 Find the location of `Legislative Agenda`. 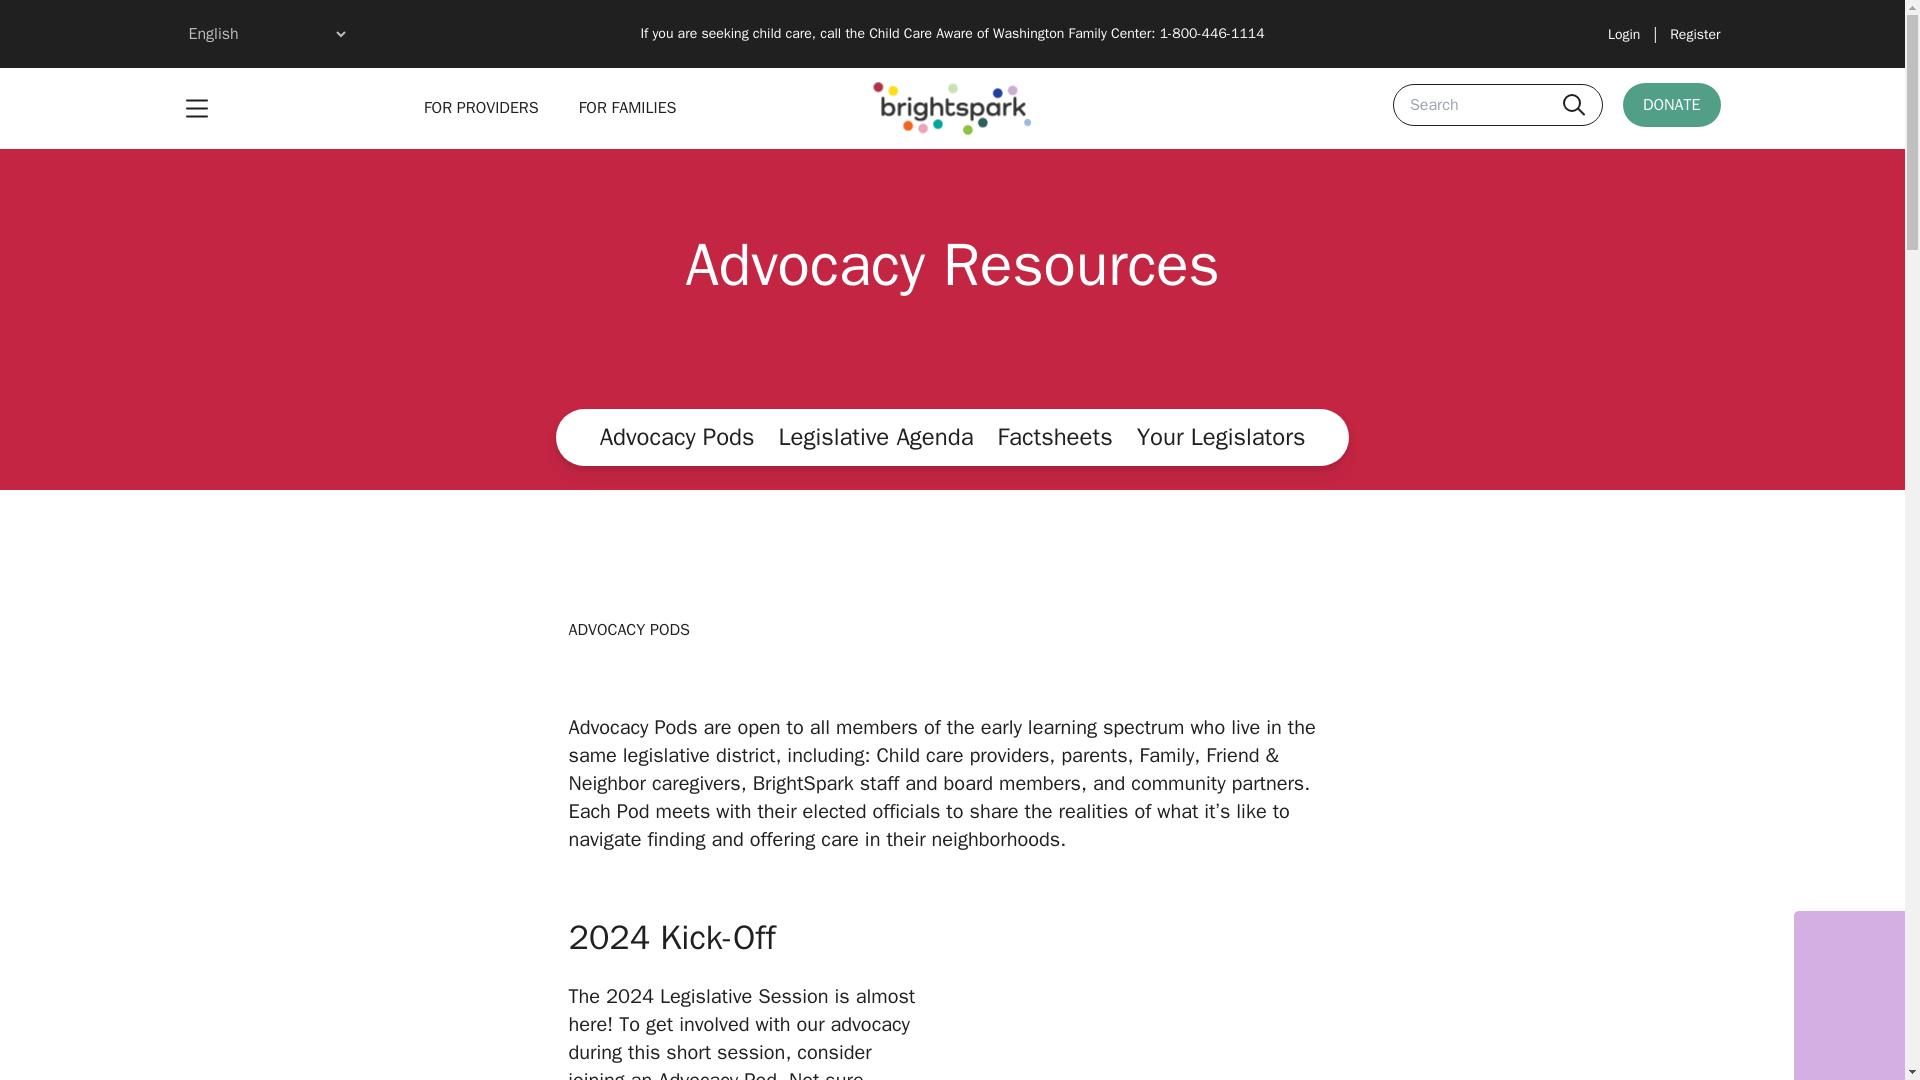

Legislative Agenda is located at coordinates (875, 437).